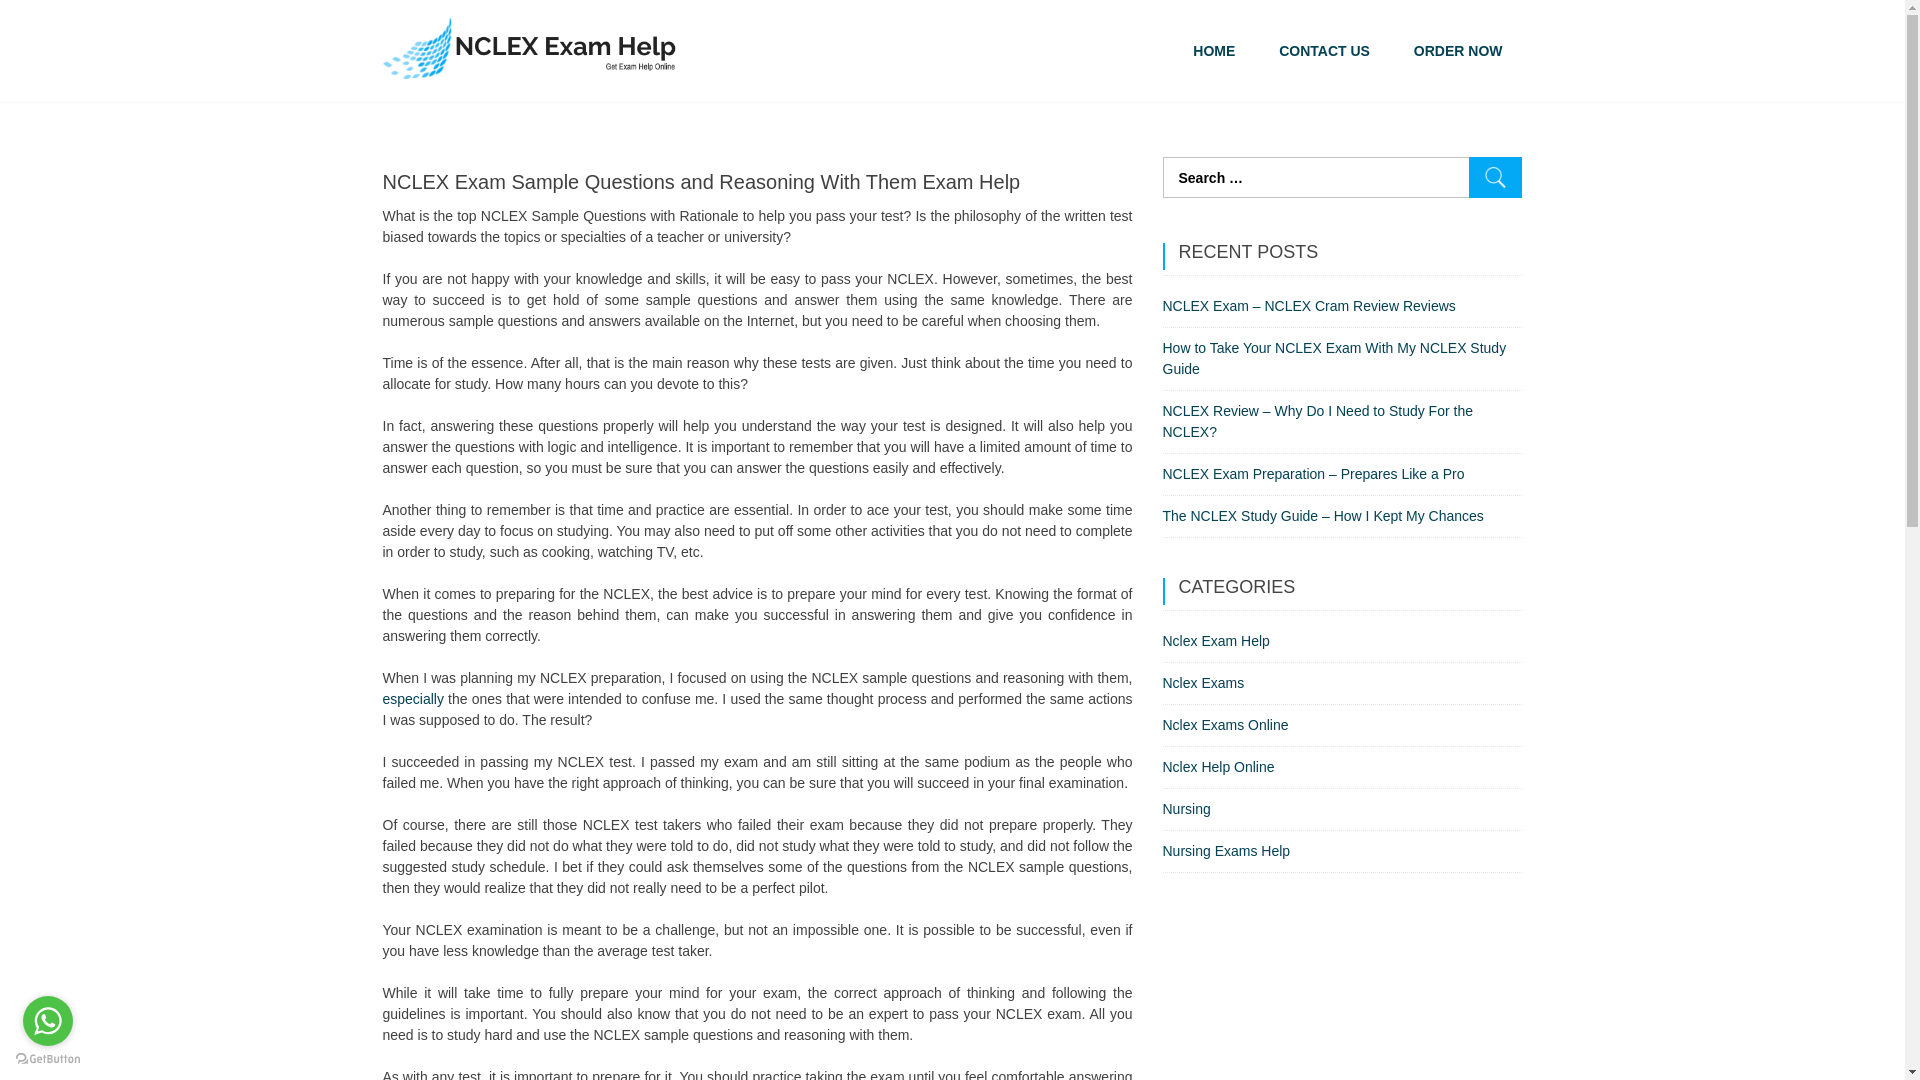 The image size is (1920, 1080). I want to click on especially, so click(412, 699).